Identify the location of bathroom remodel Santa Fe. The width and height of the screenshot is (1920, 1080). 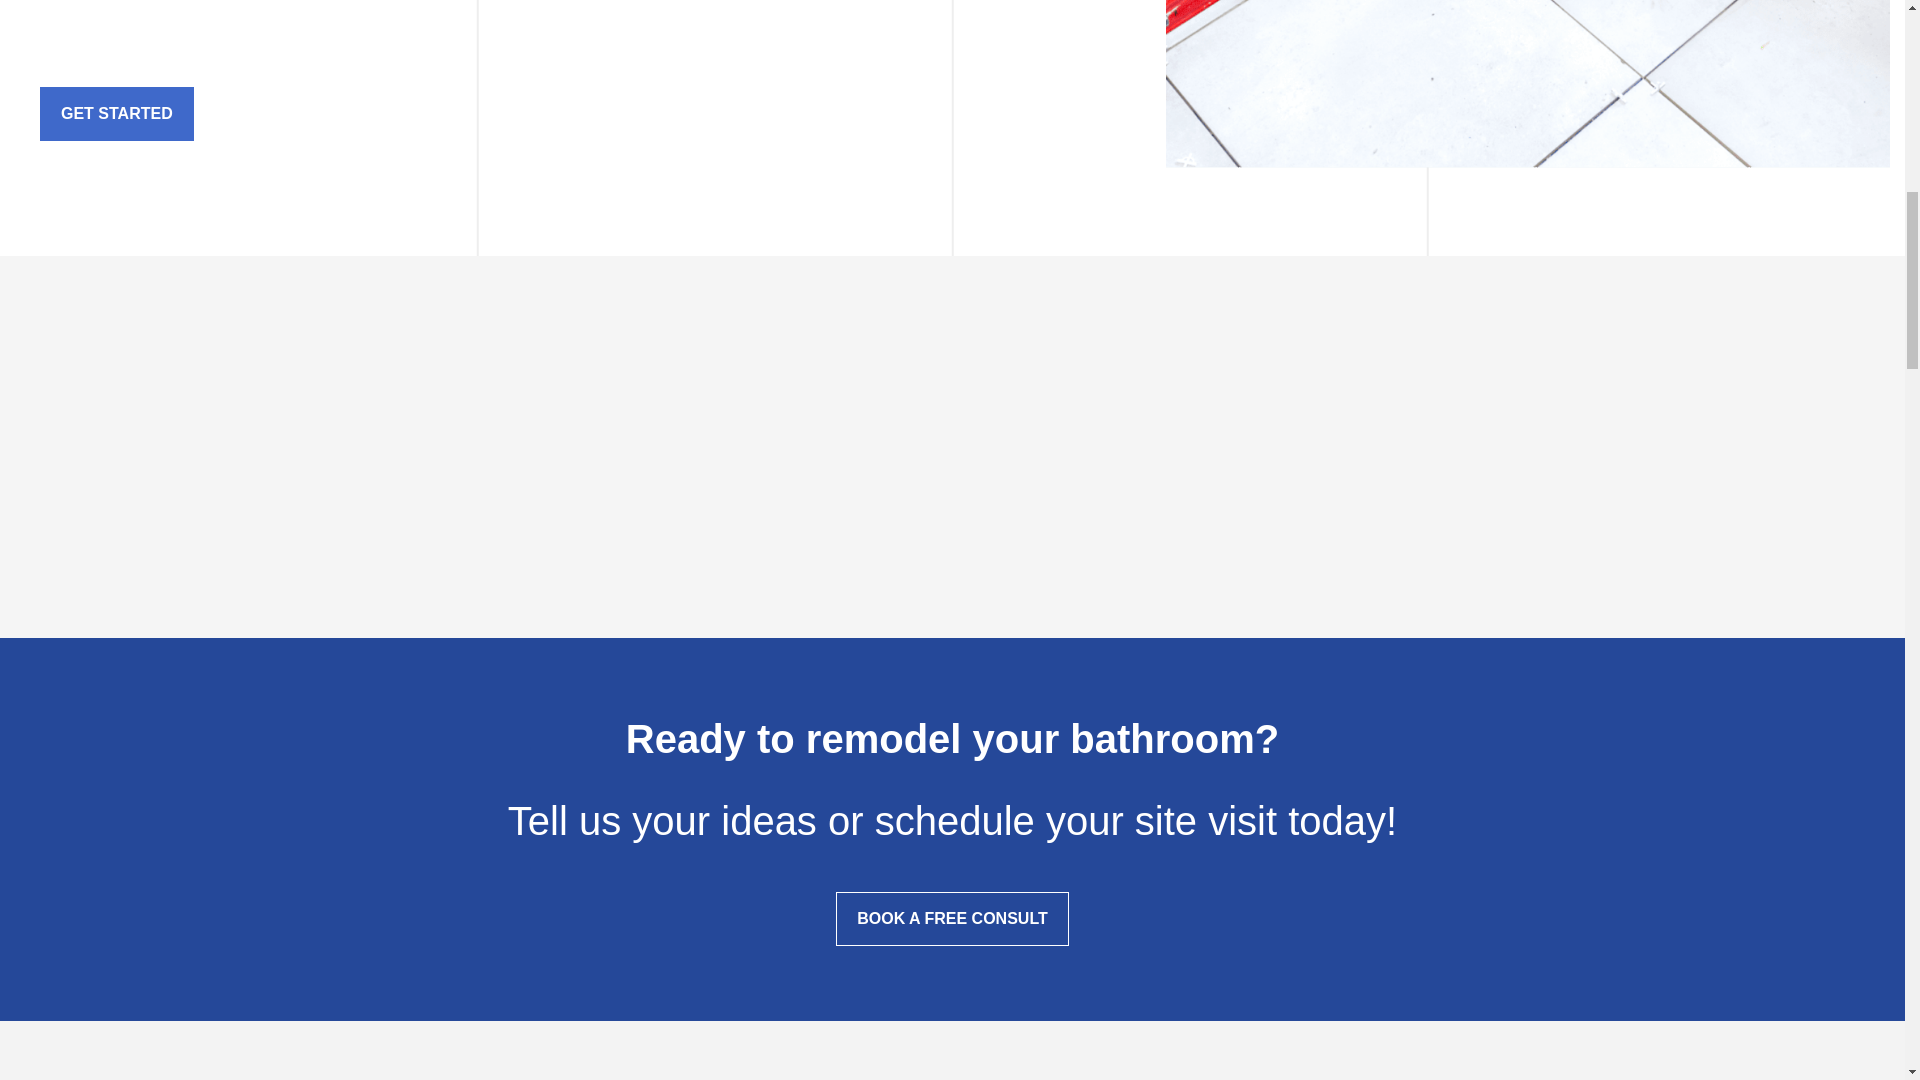
(1528, 85).